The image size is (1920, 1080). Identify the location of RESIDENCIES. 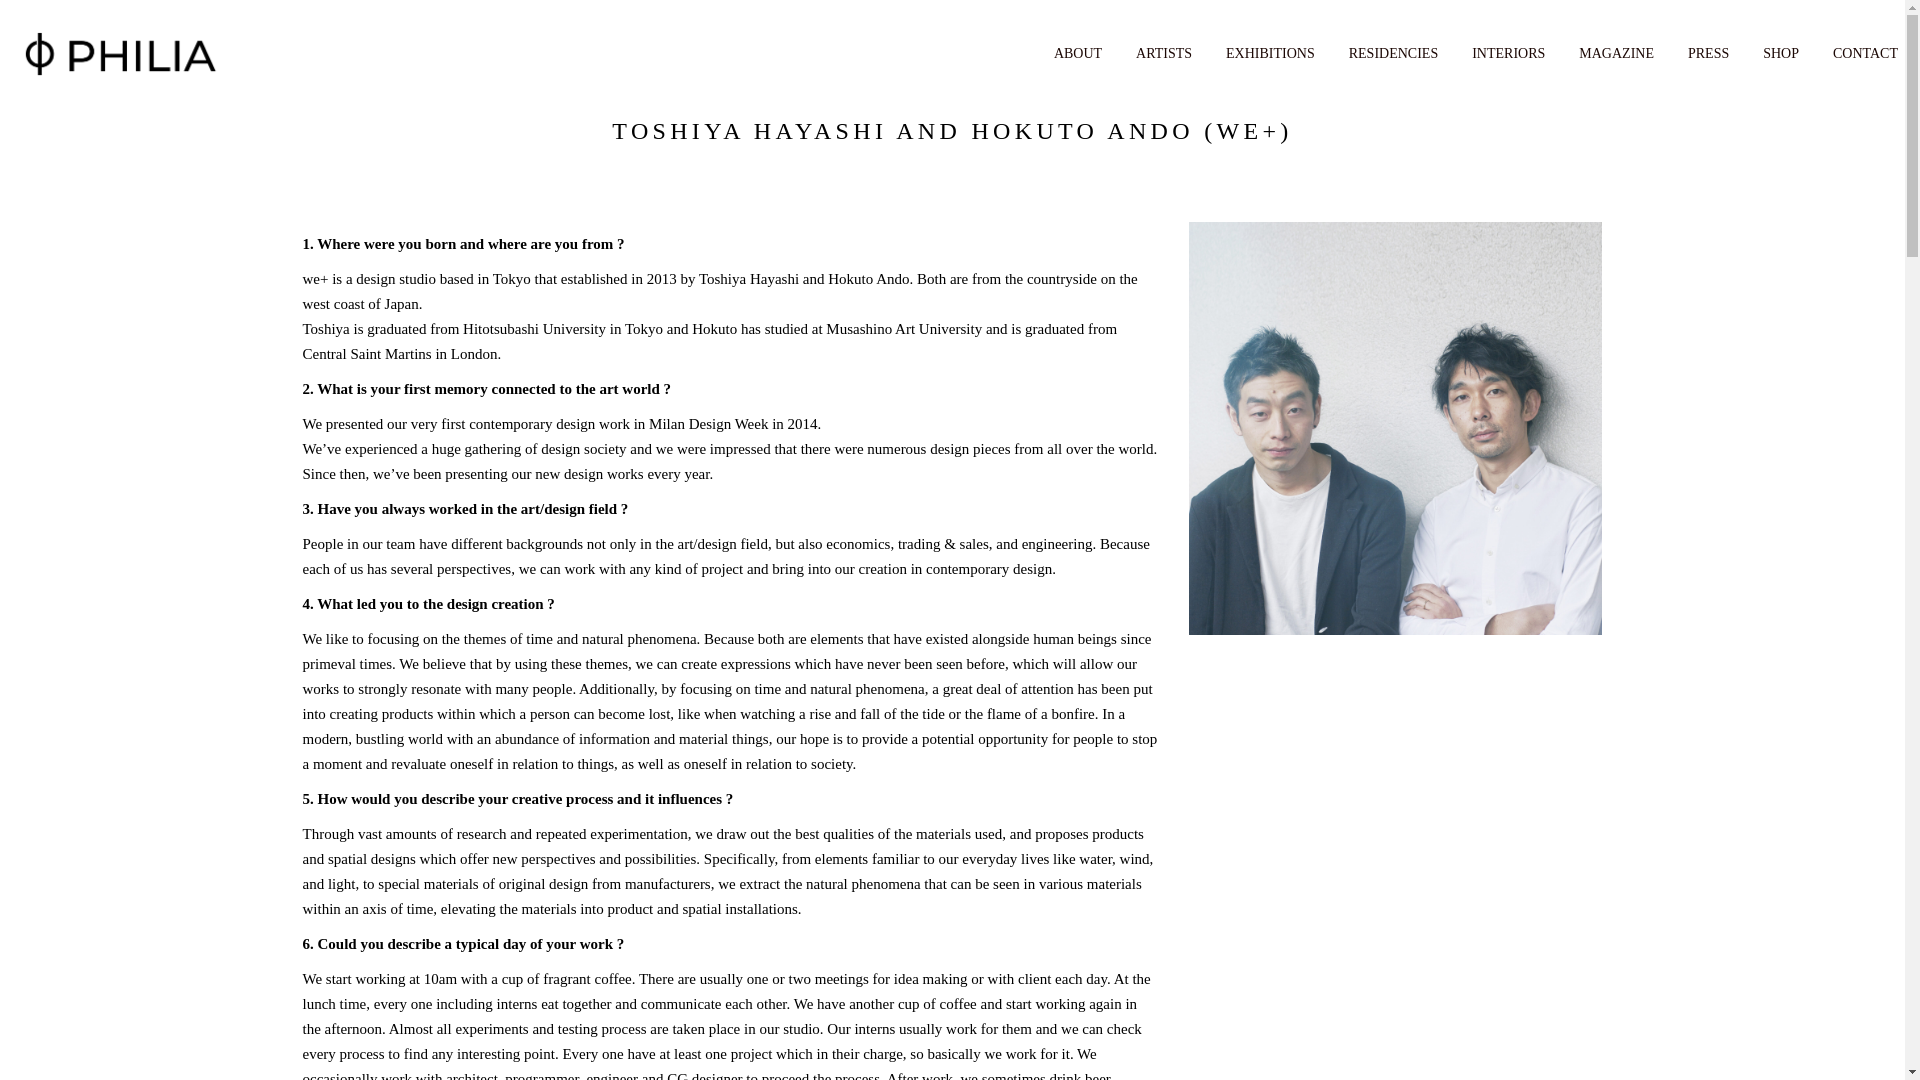
(1394, 52).